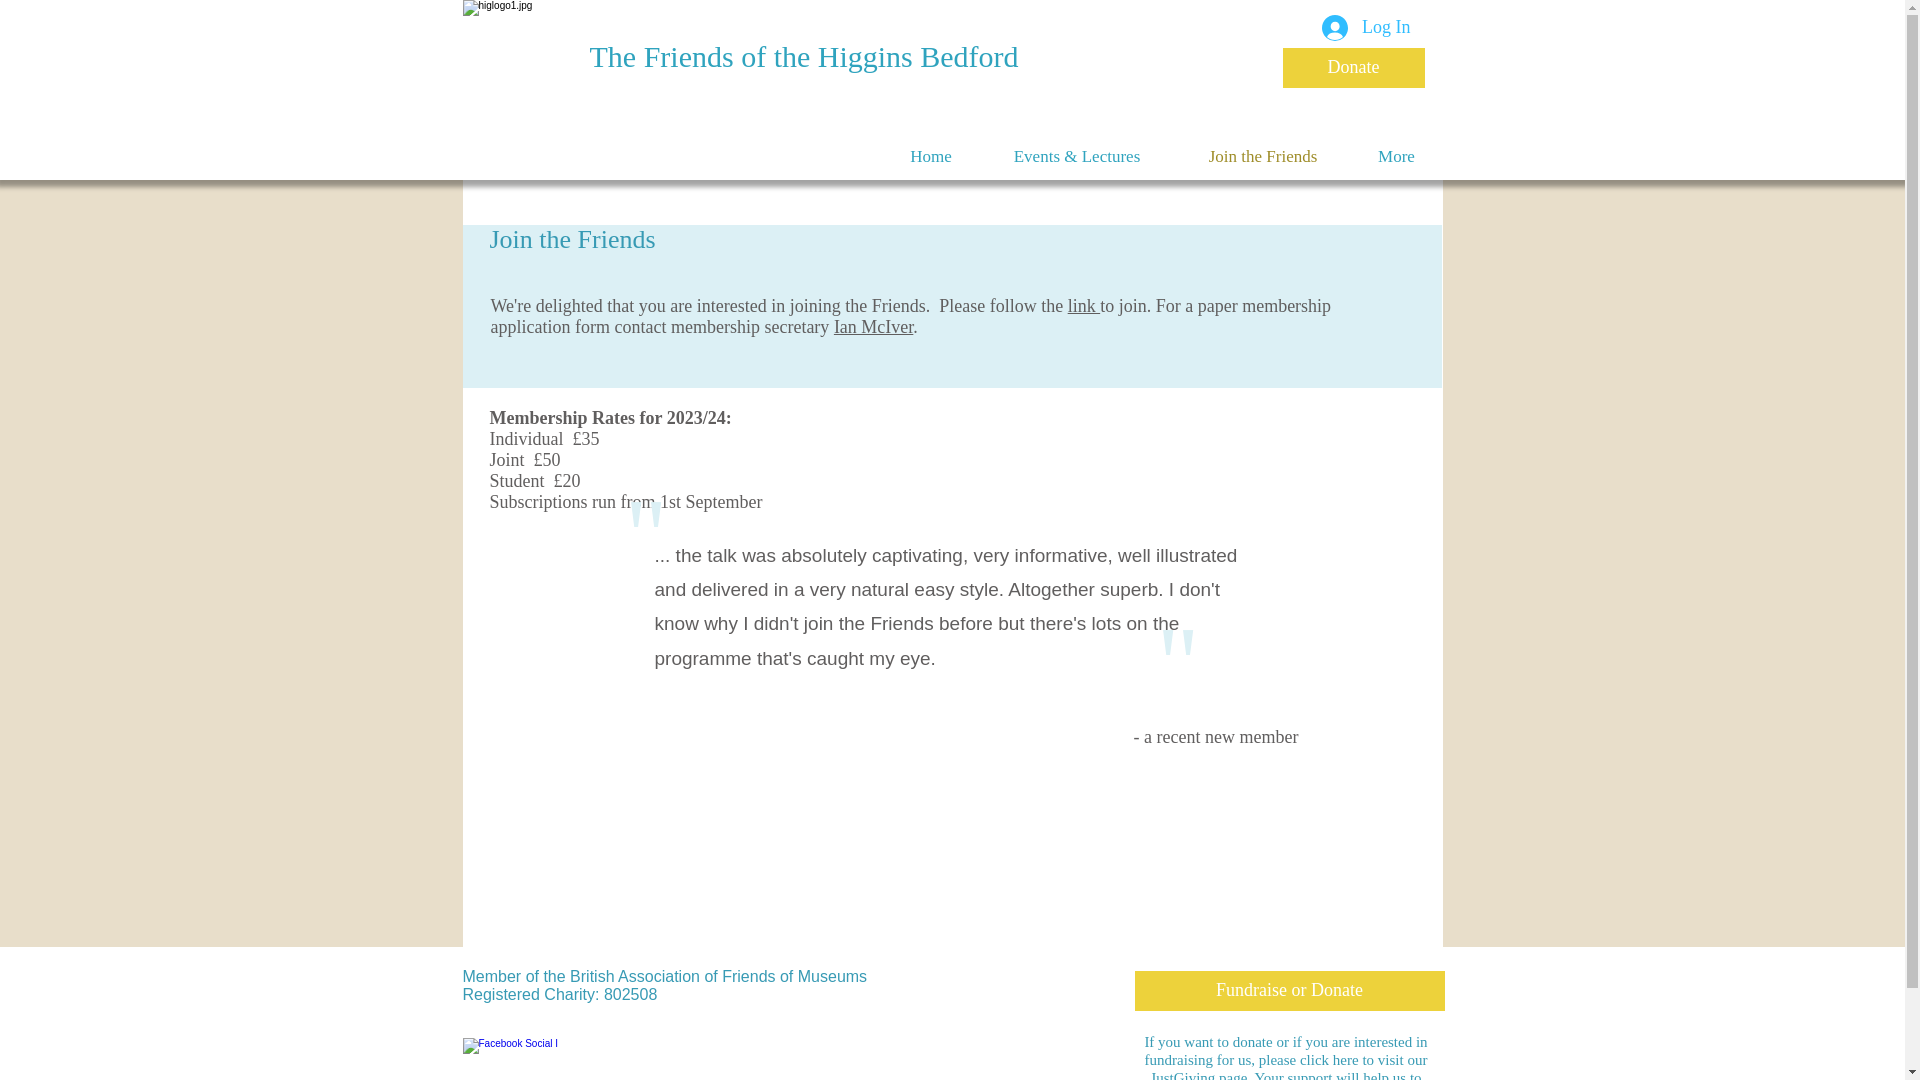 Image resolution: width=1920 pixels, height=1080 pixels. Describe the element at coordinates (1288, 990) in the screenshot. I see `Fundraise or Donate` at that location.